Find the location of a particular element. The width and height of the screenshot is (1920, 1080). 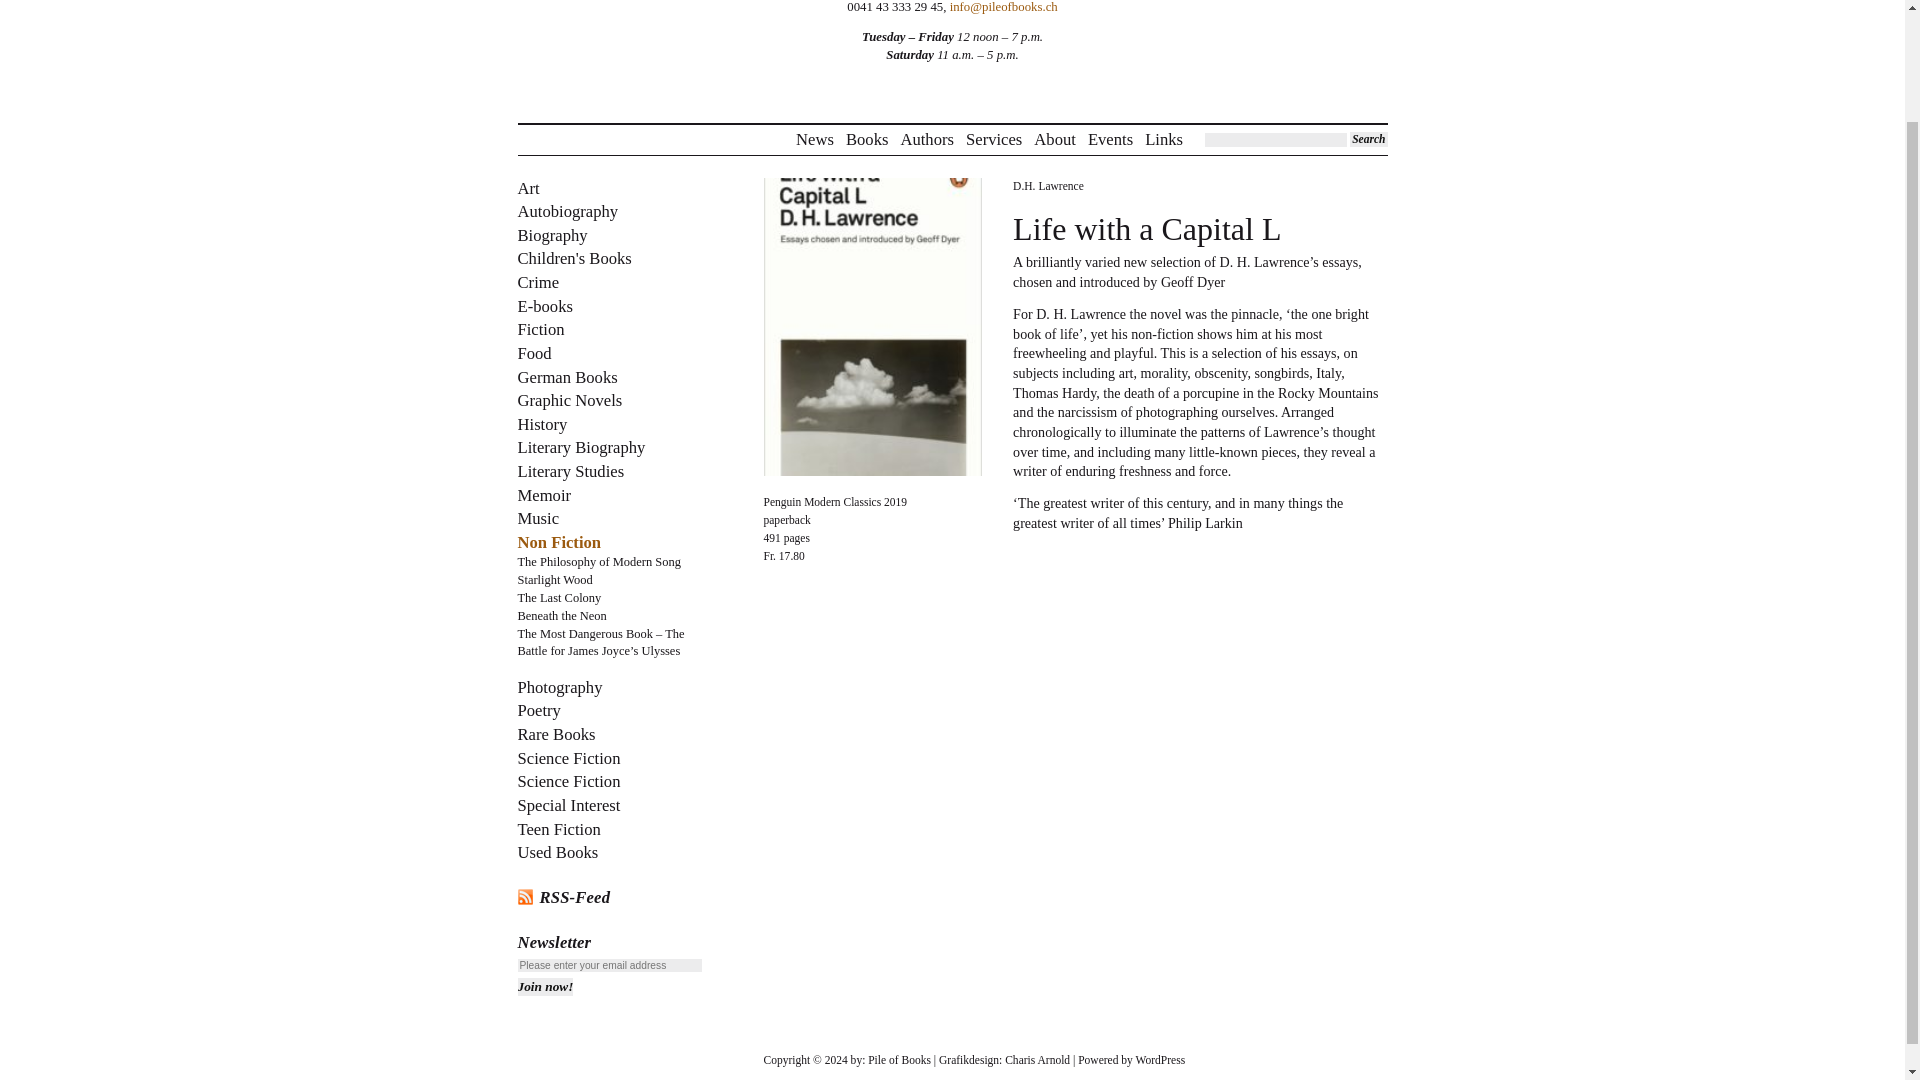

About is located at coordinates (1054, 140).